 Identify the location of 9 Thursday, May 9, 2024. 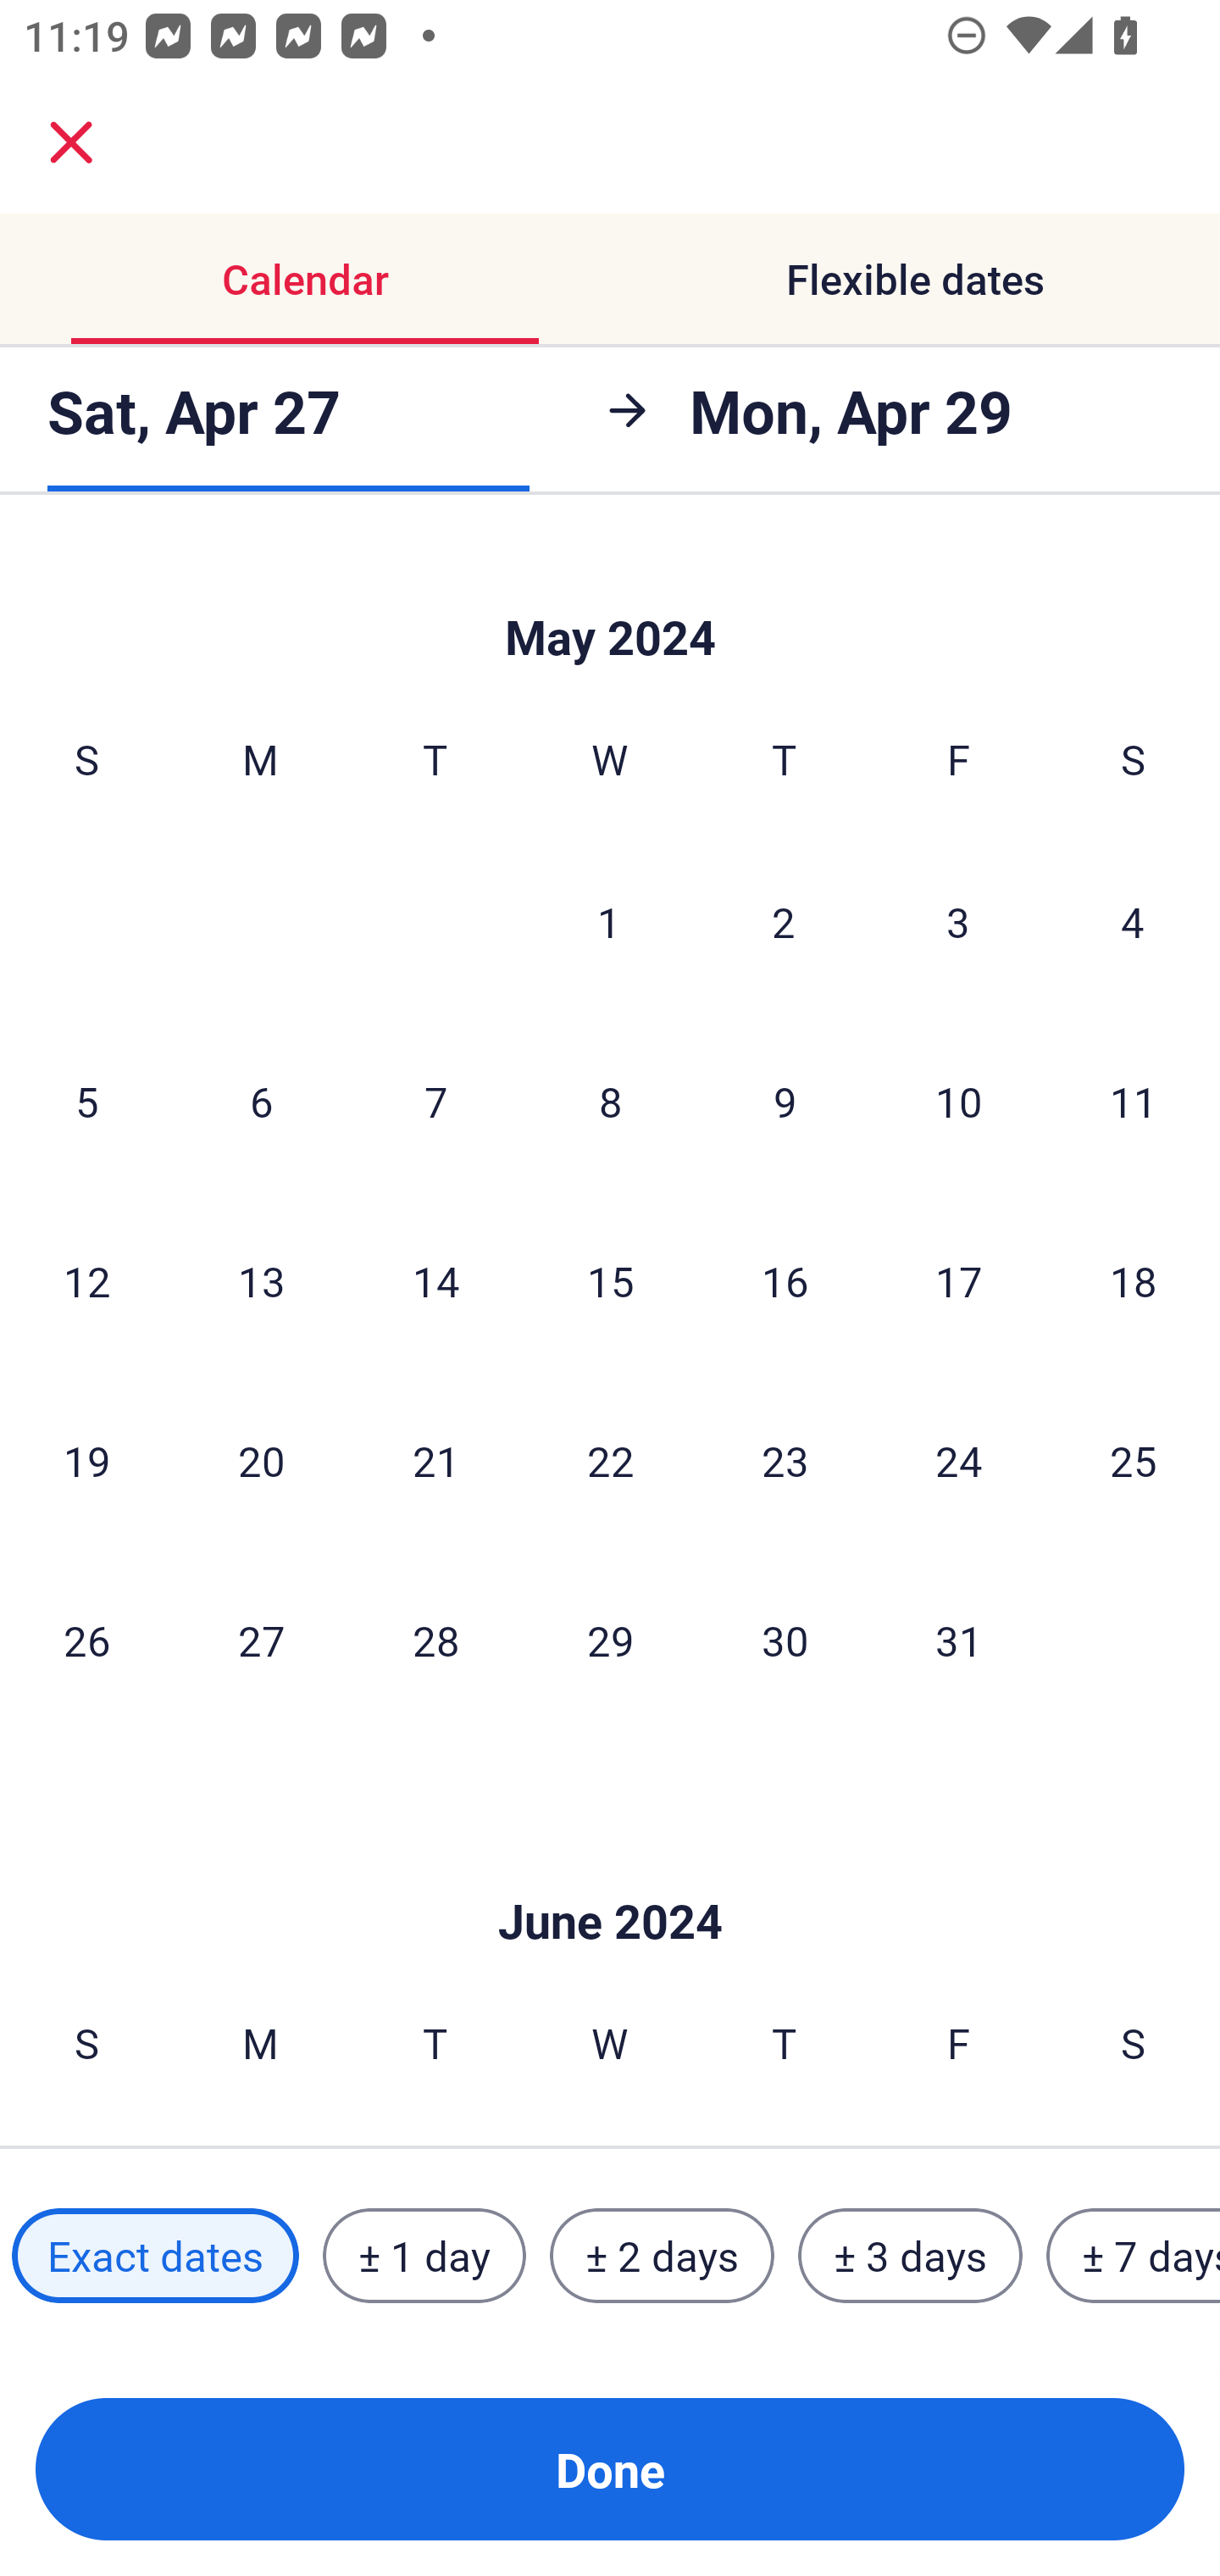
(785, 1101).